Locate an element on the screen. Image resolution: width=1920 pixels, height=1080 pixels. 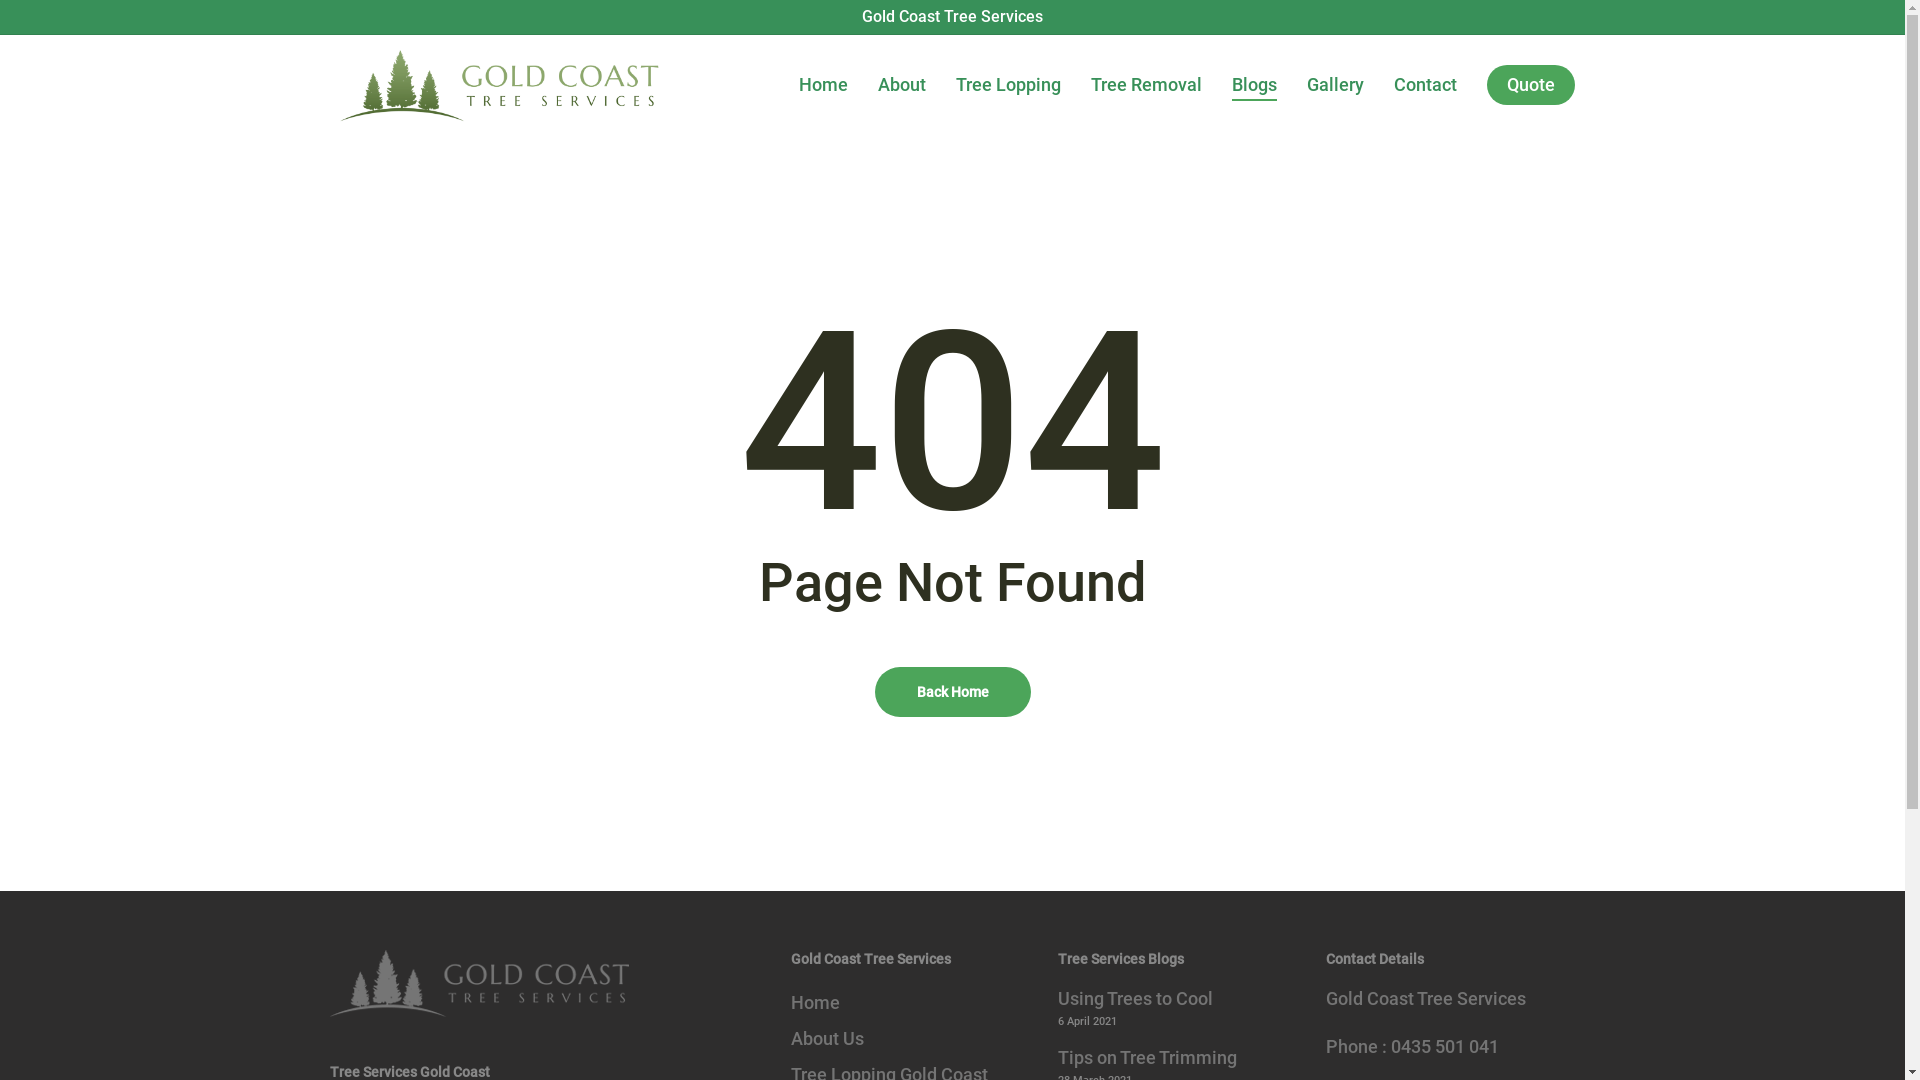
About is located at coordinates (902, 85).